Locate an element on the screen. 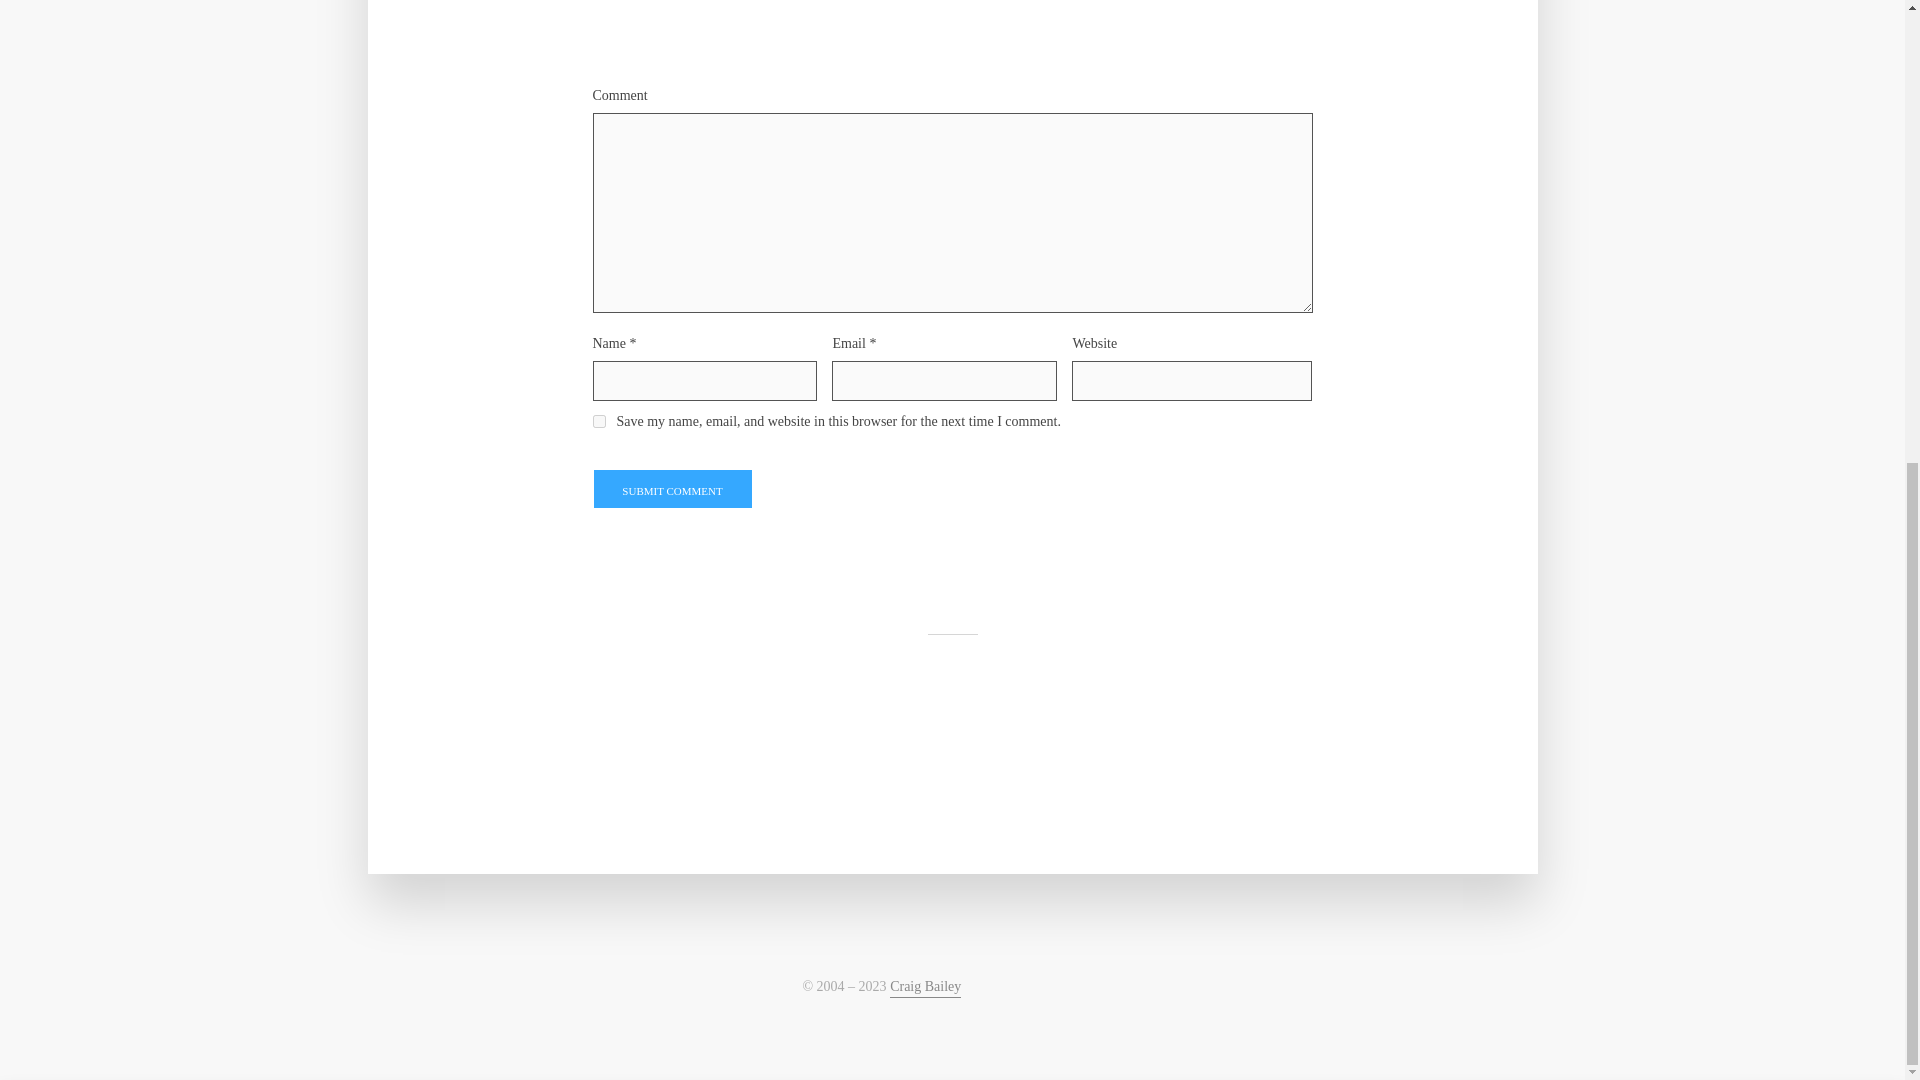 The width and height of the screenshot is (1920, 1080). Submit Comment is located at coordinates (672, 488).